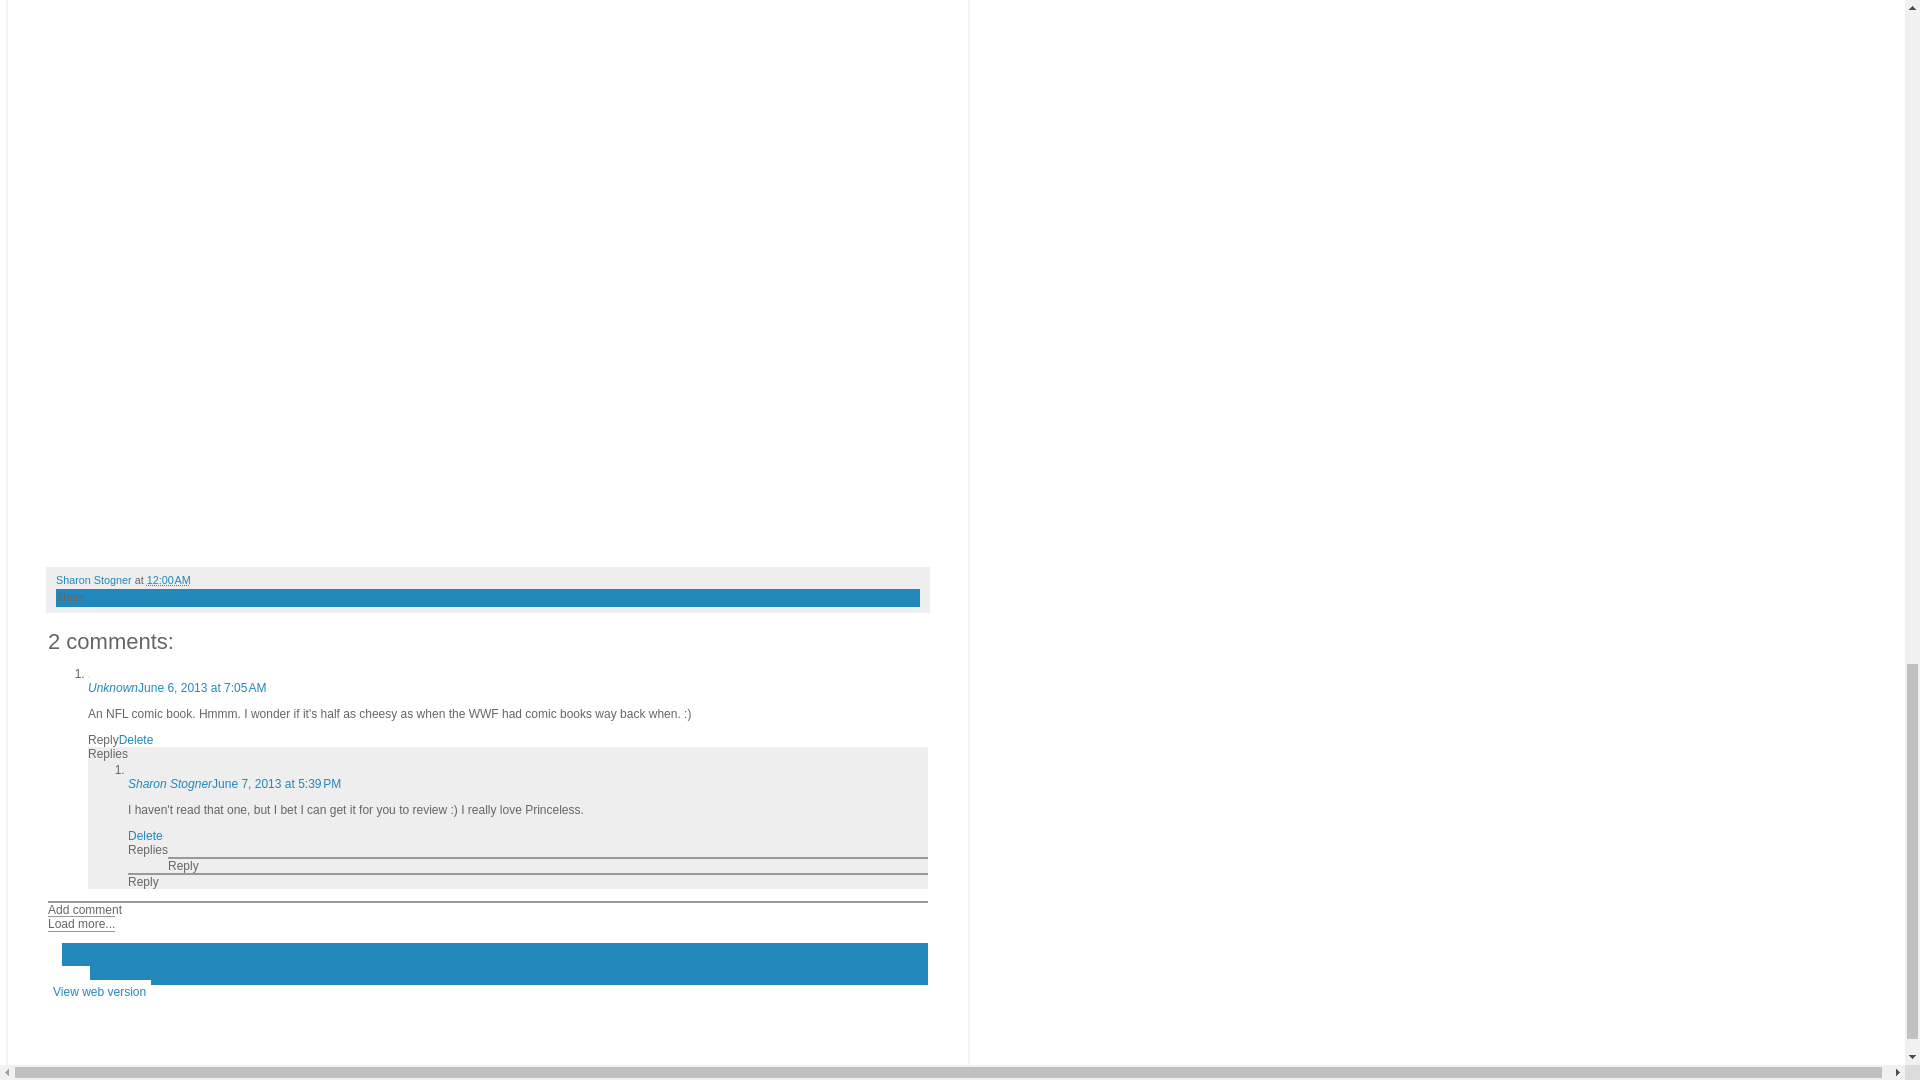  I want to click on Home, so click(69, 978).